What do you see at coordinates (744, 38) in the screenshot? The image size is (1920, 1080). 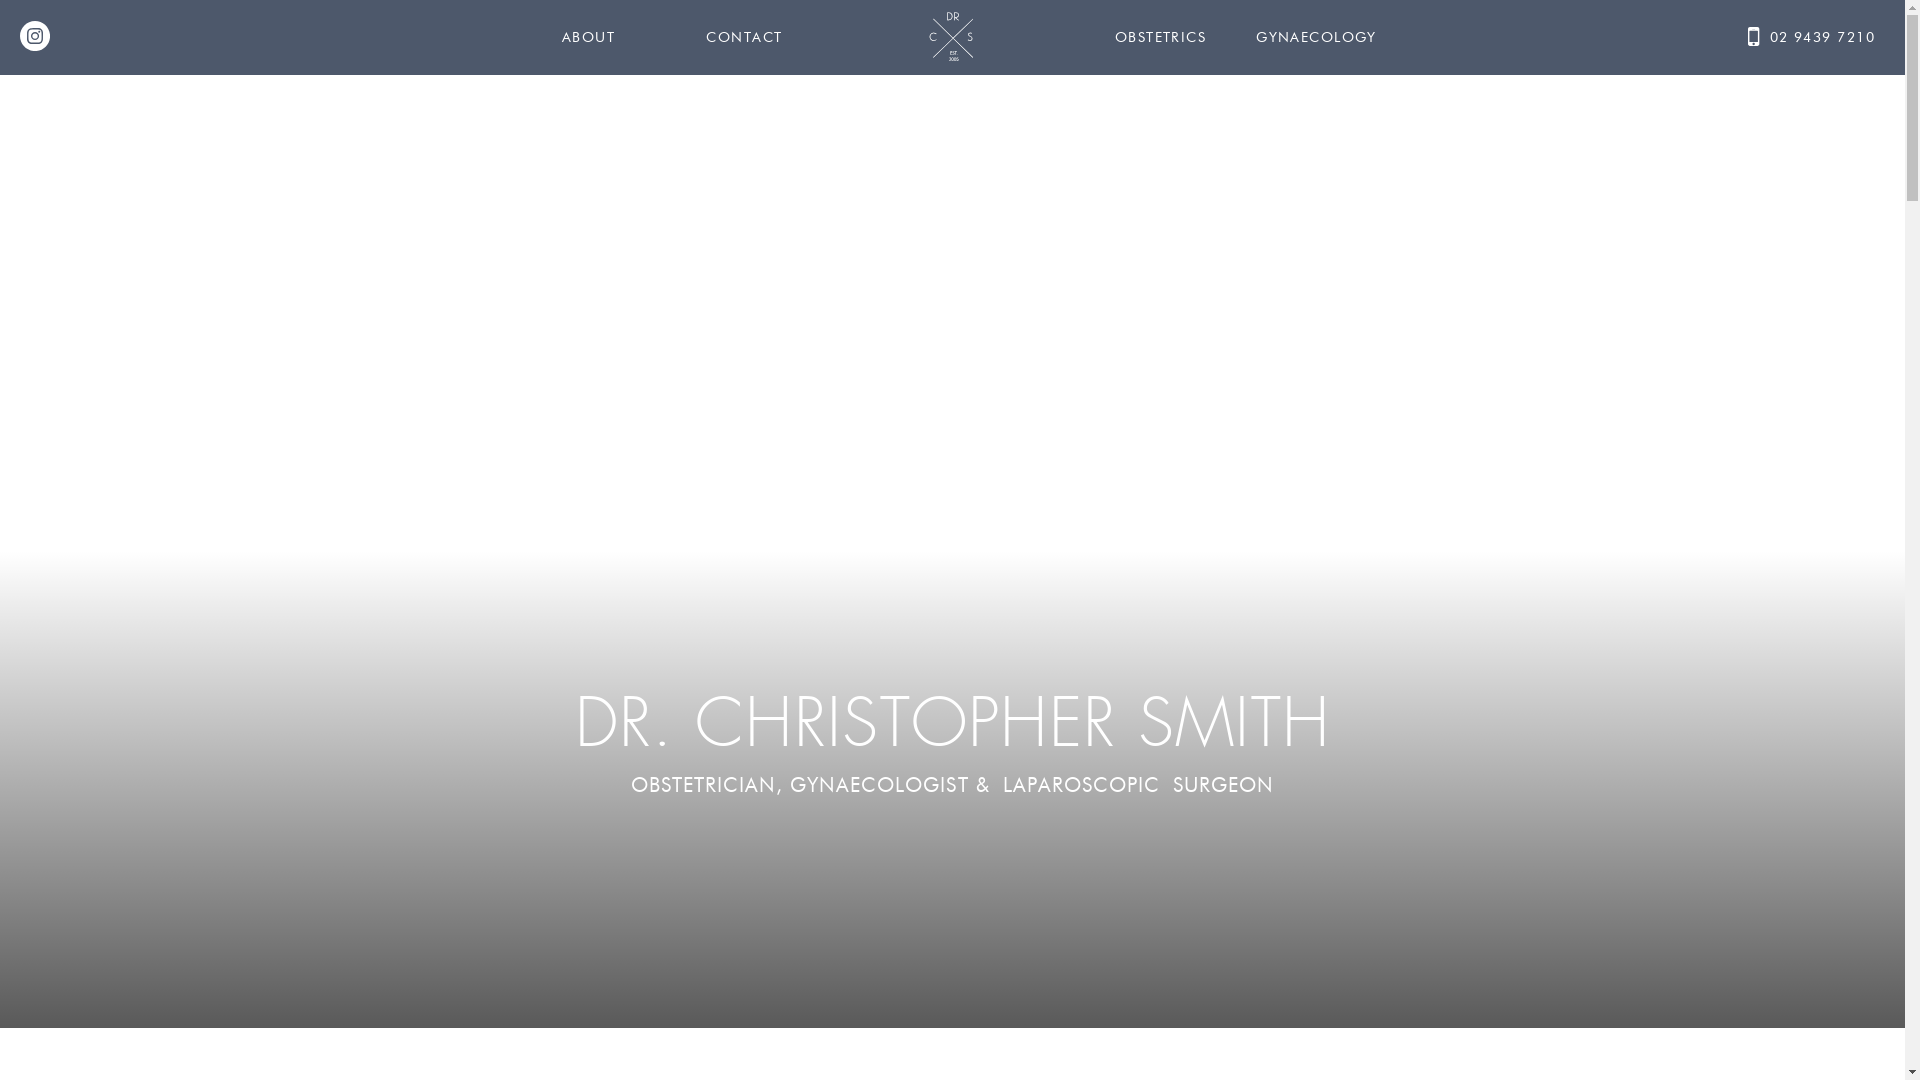 I see `CONTACT` at bounding box center [744, 38].